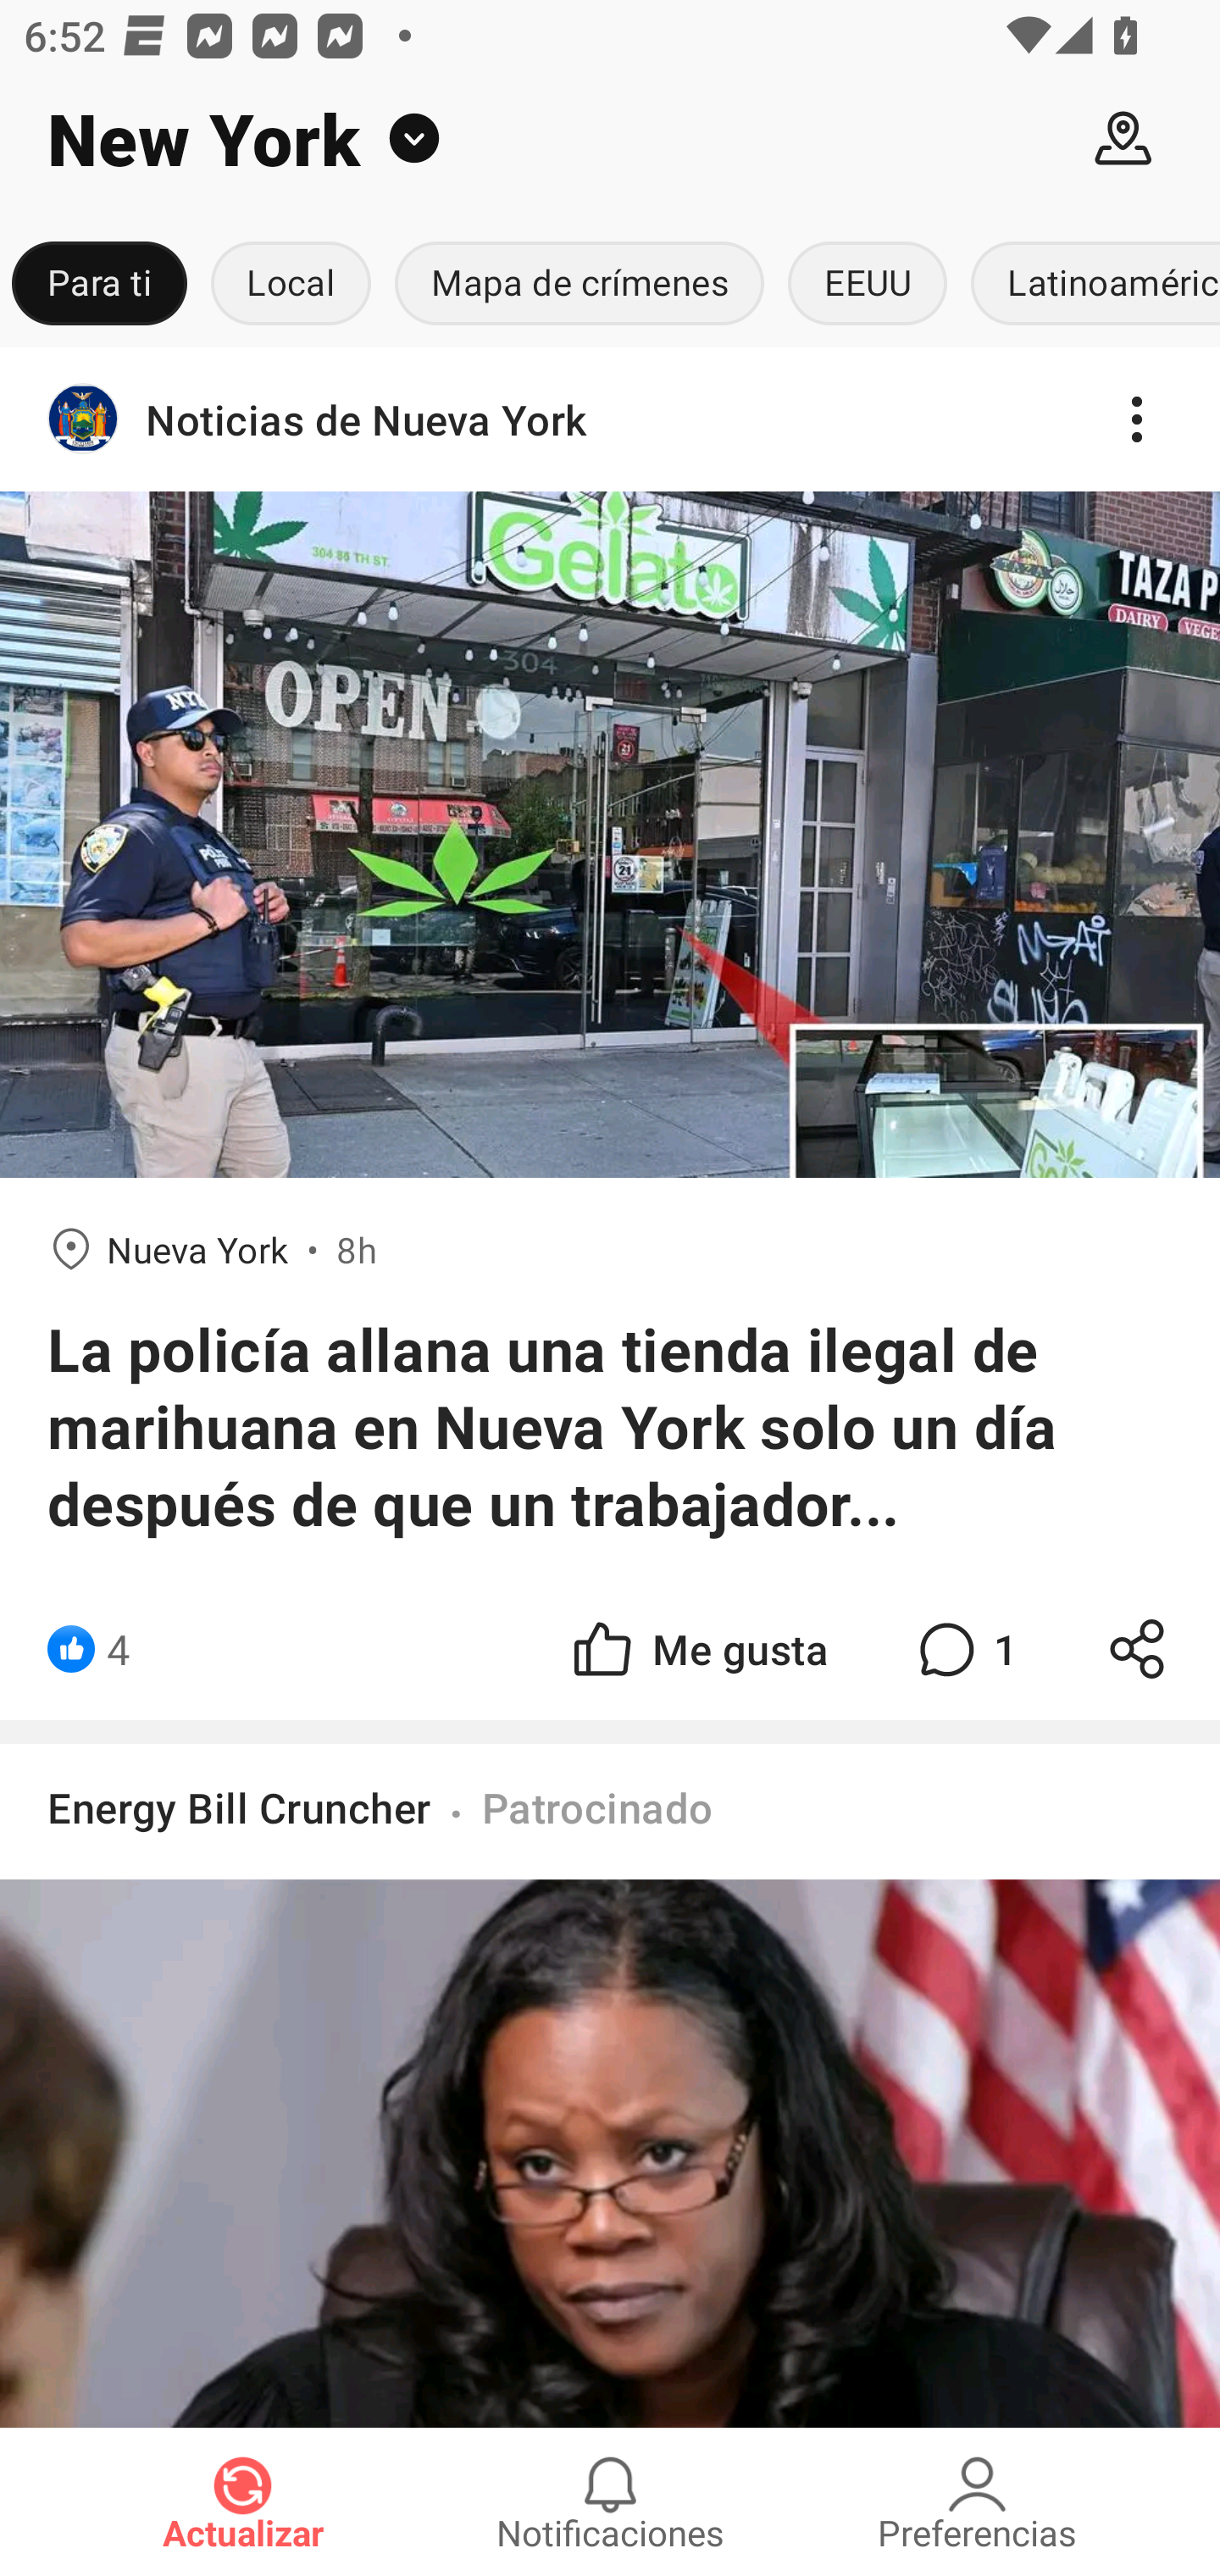  What do you see at coordinates (119, 1648) in the screenshot?
I see `4` at bounding box center [119, 1648].